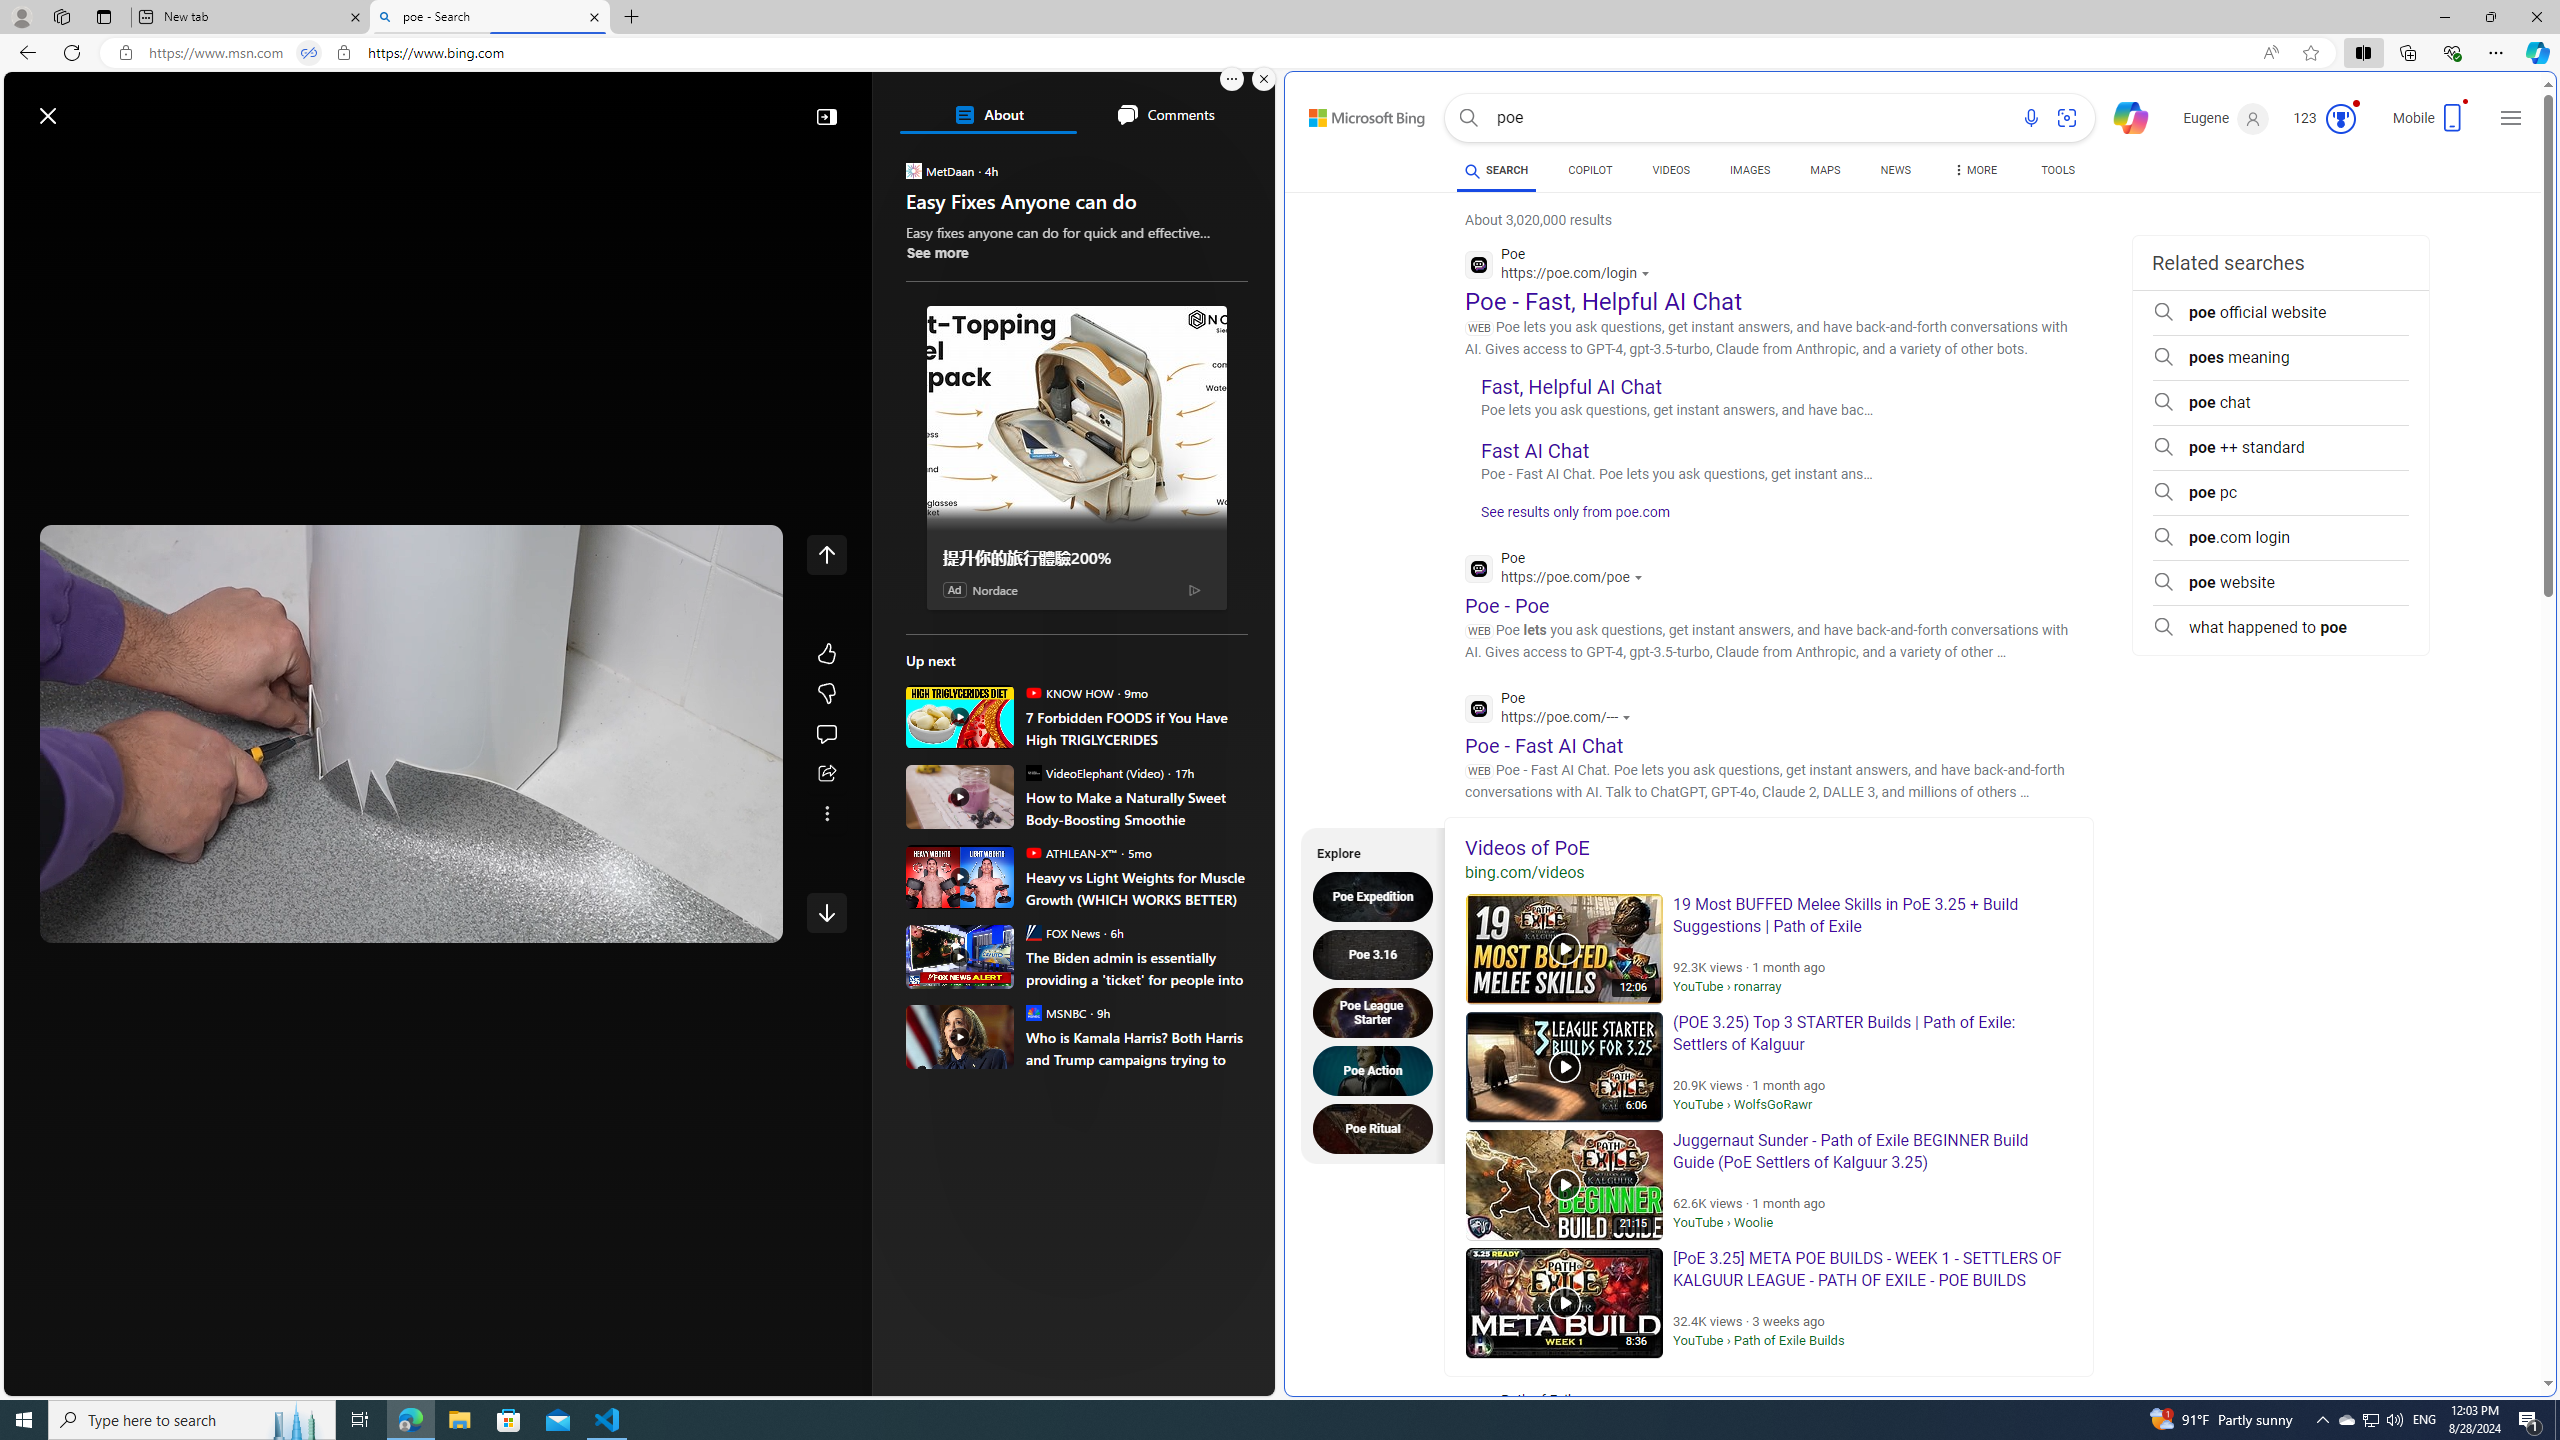 This screenshot has height=1440, width=2560. Describe the element at coordinates (2030, 118) in the screenshot. I see `Search using voice` at that location.